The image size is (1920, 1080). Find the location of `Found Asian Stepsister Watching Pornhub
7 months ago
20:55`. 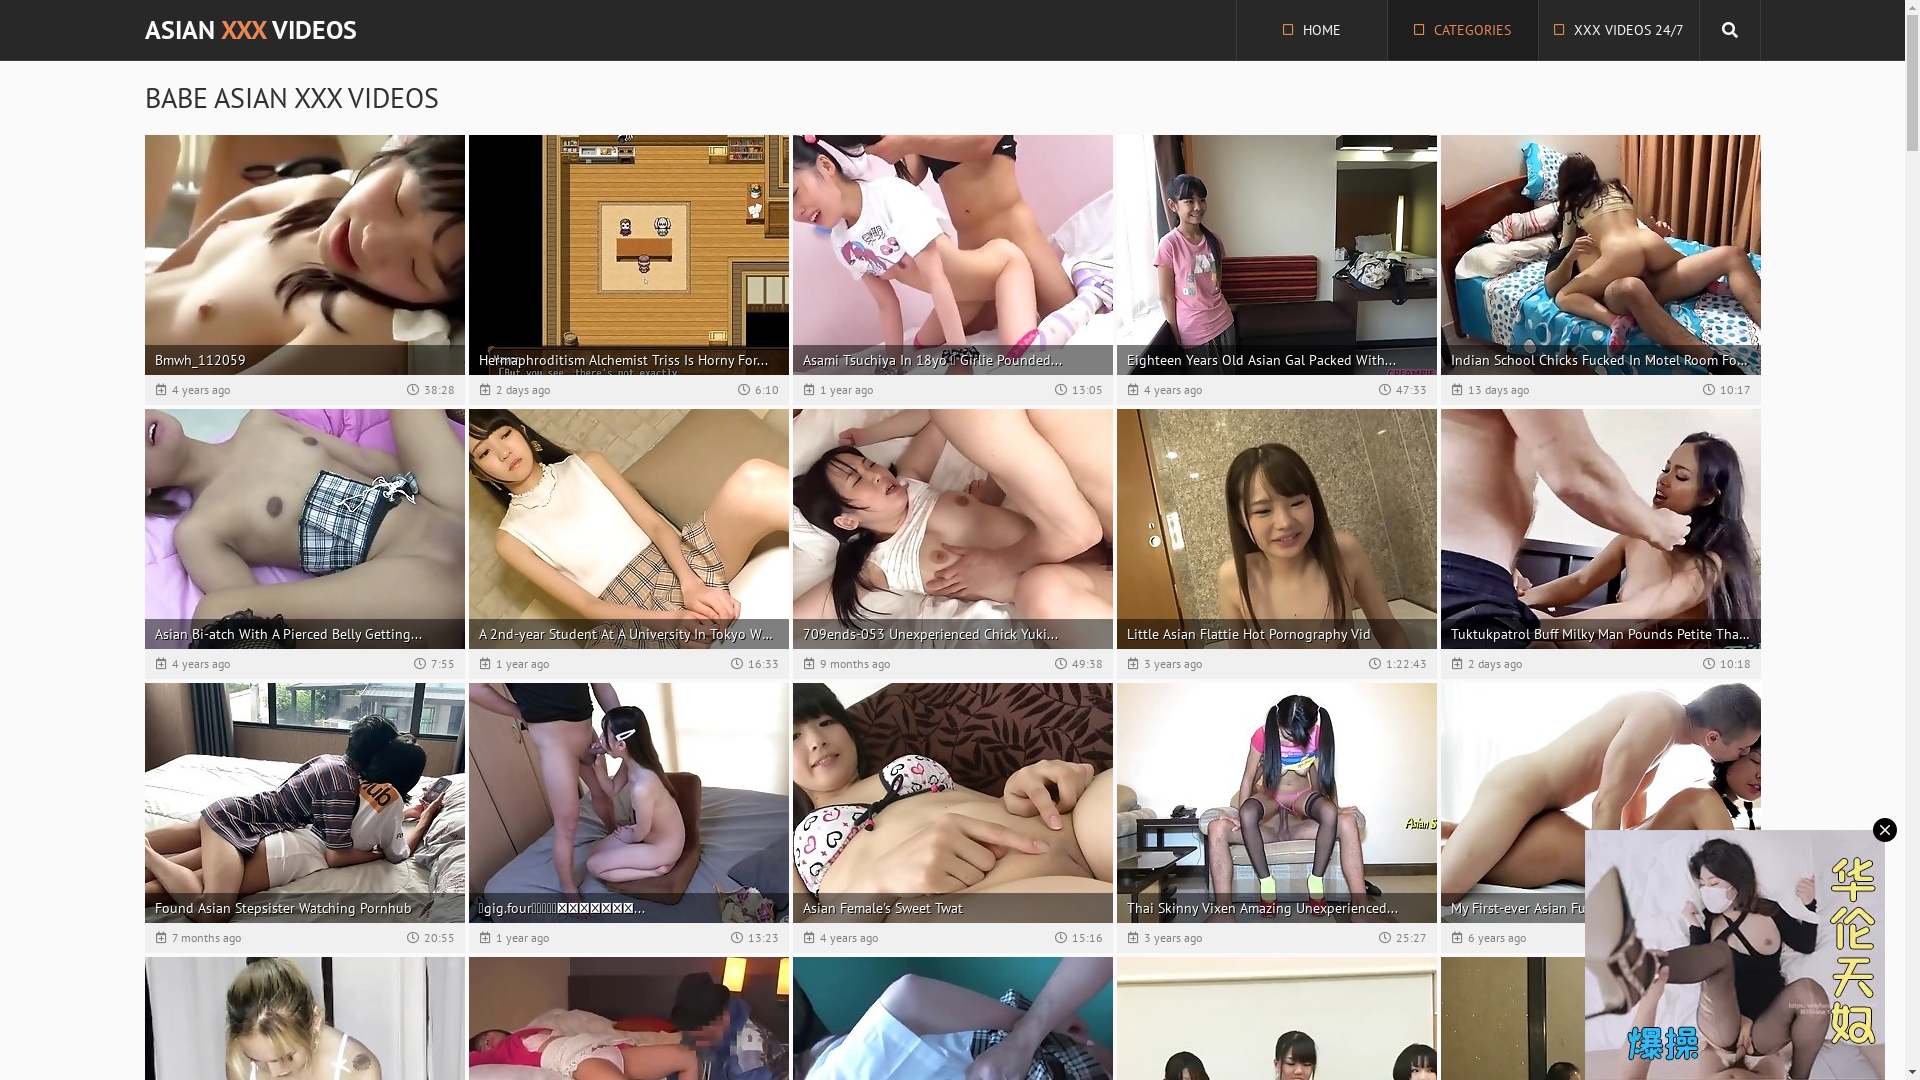

Found Asian Stepsister Watching Pornhub
7 months ago
20:55 is located at coordinates (304, 818).